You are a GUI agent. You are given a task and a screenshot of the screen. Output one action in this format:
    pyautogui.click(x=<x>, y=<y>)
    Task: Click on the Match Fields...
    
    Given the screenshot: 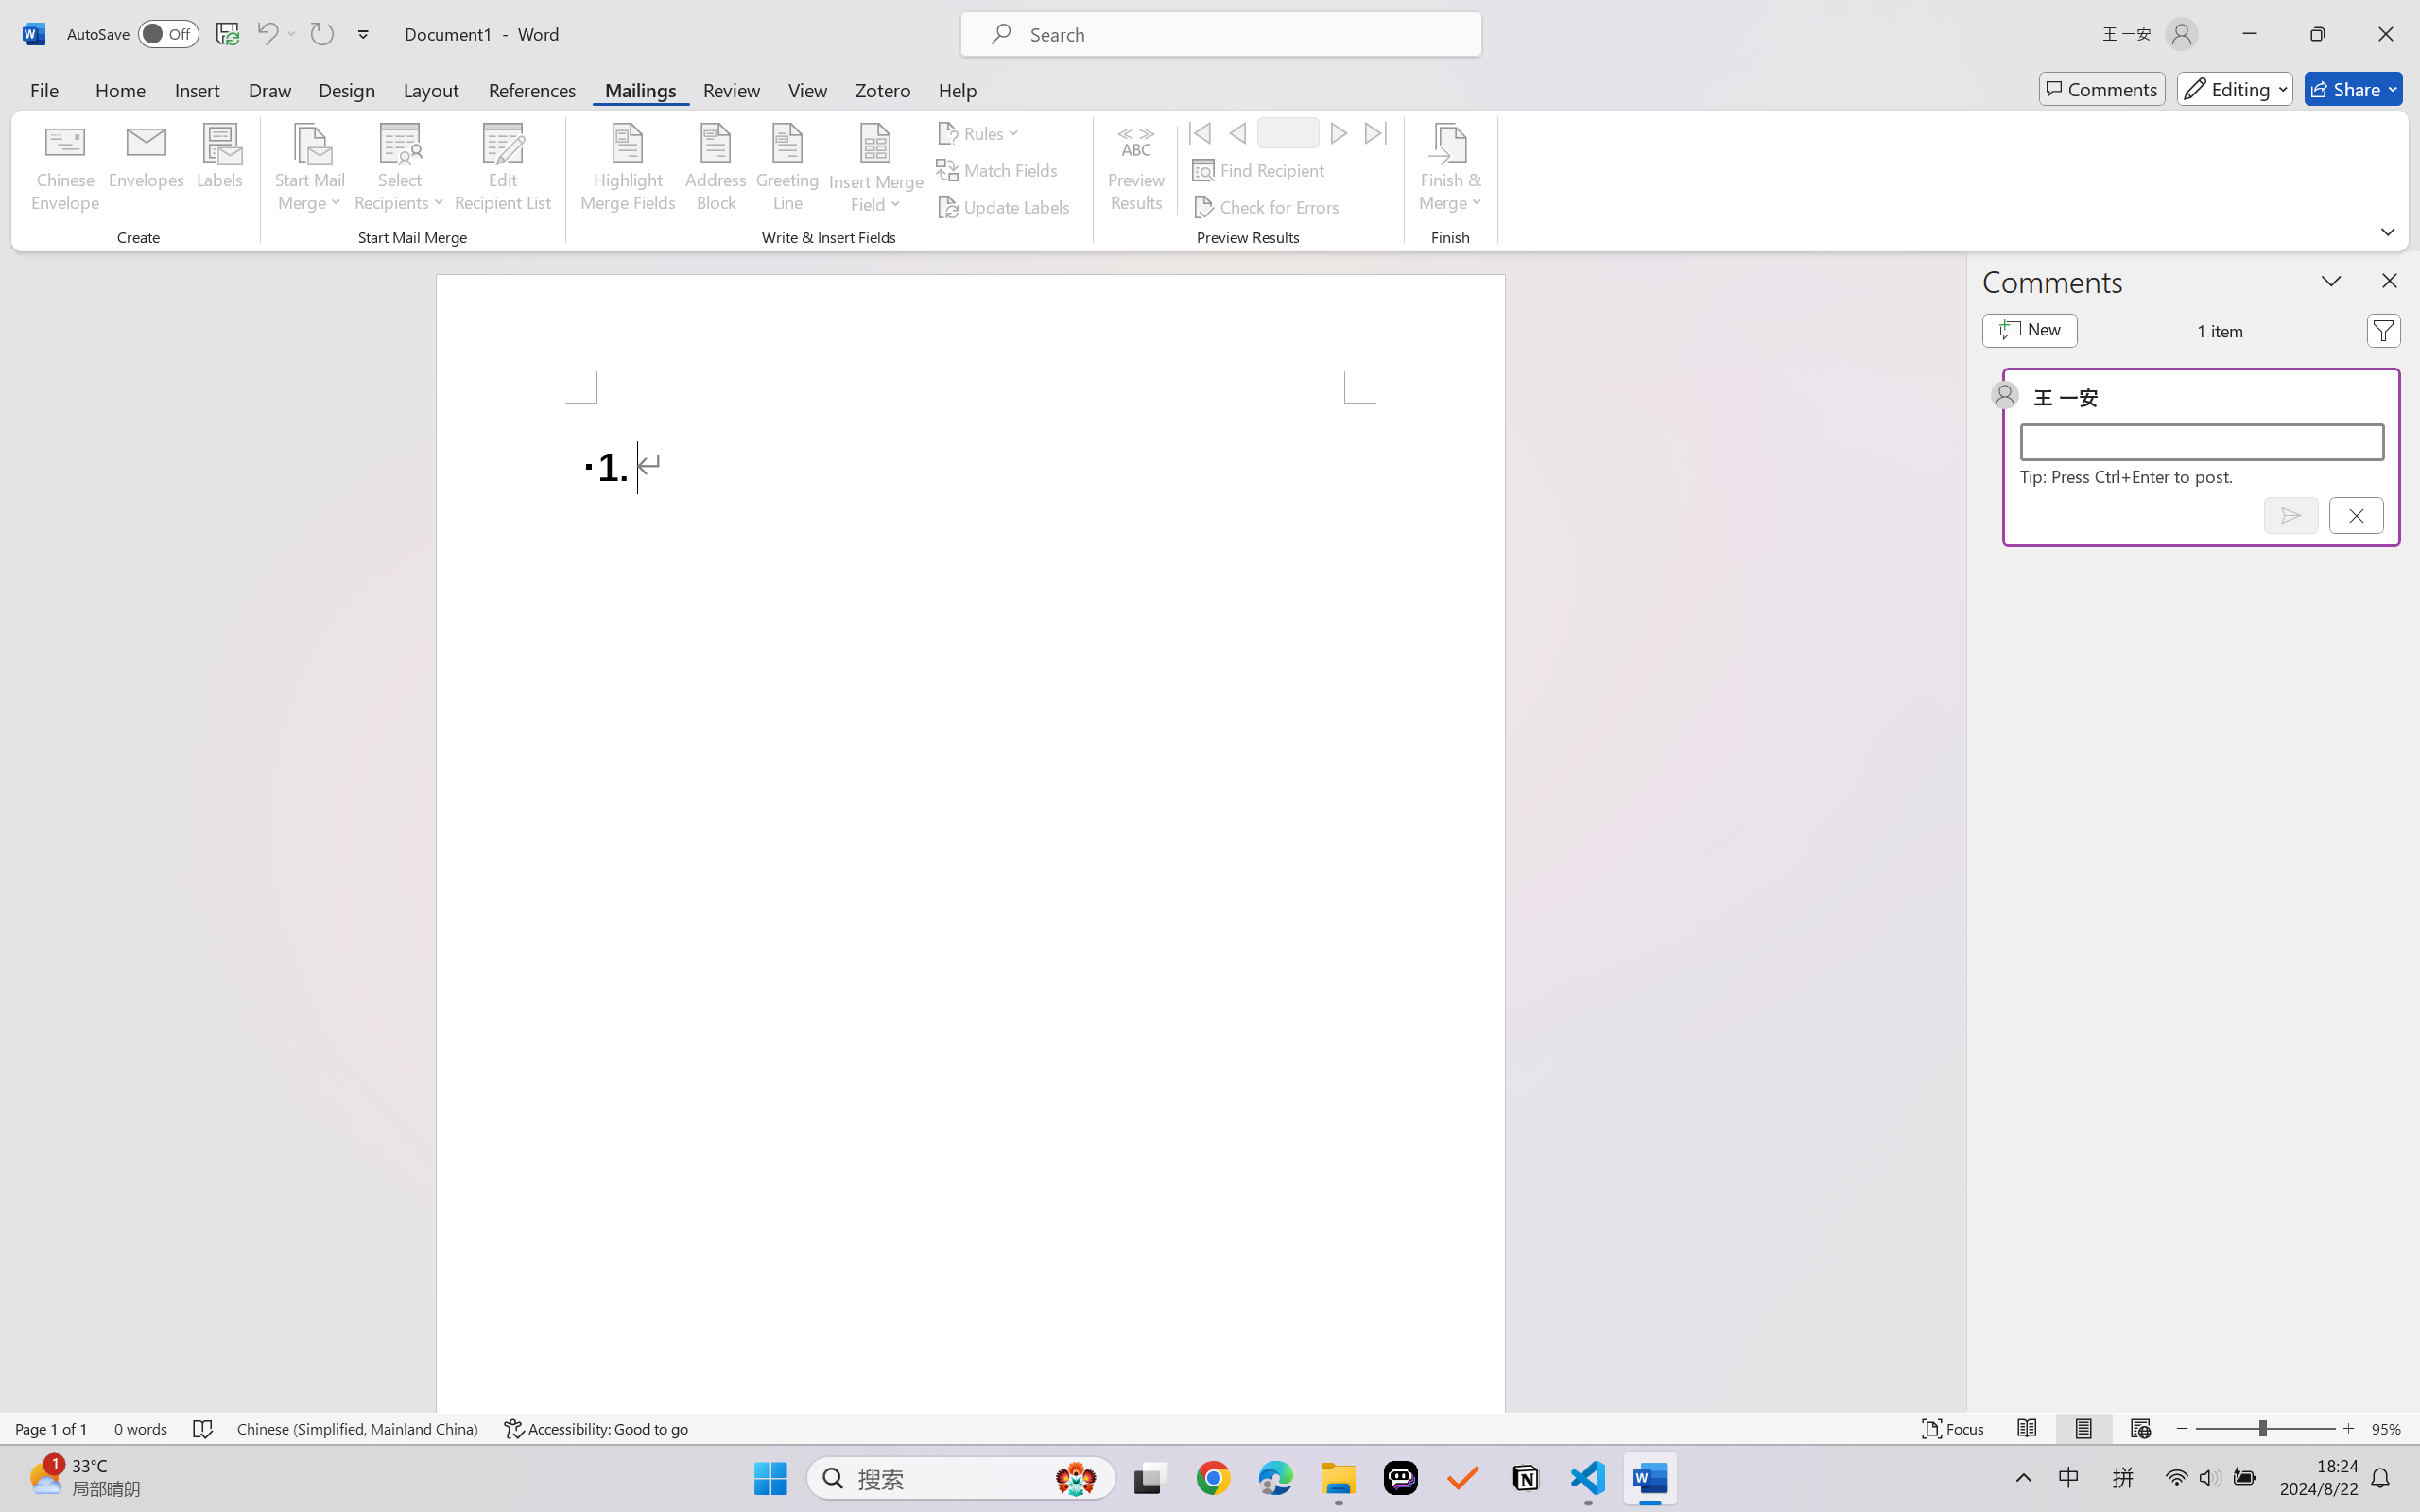 What is the action you would take?
    pyautogui.click(x=999, y=170)
    